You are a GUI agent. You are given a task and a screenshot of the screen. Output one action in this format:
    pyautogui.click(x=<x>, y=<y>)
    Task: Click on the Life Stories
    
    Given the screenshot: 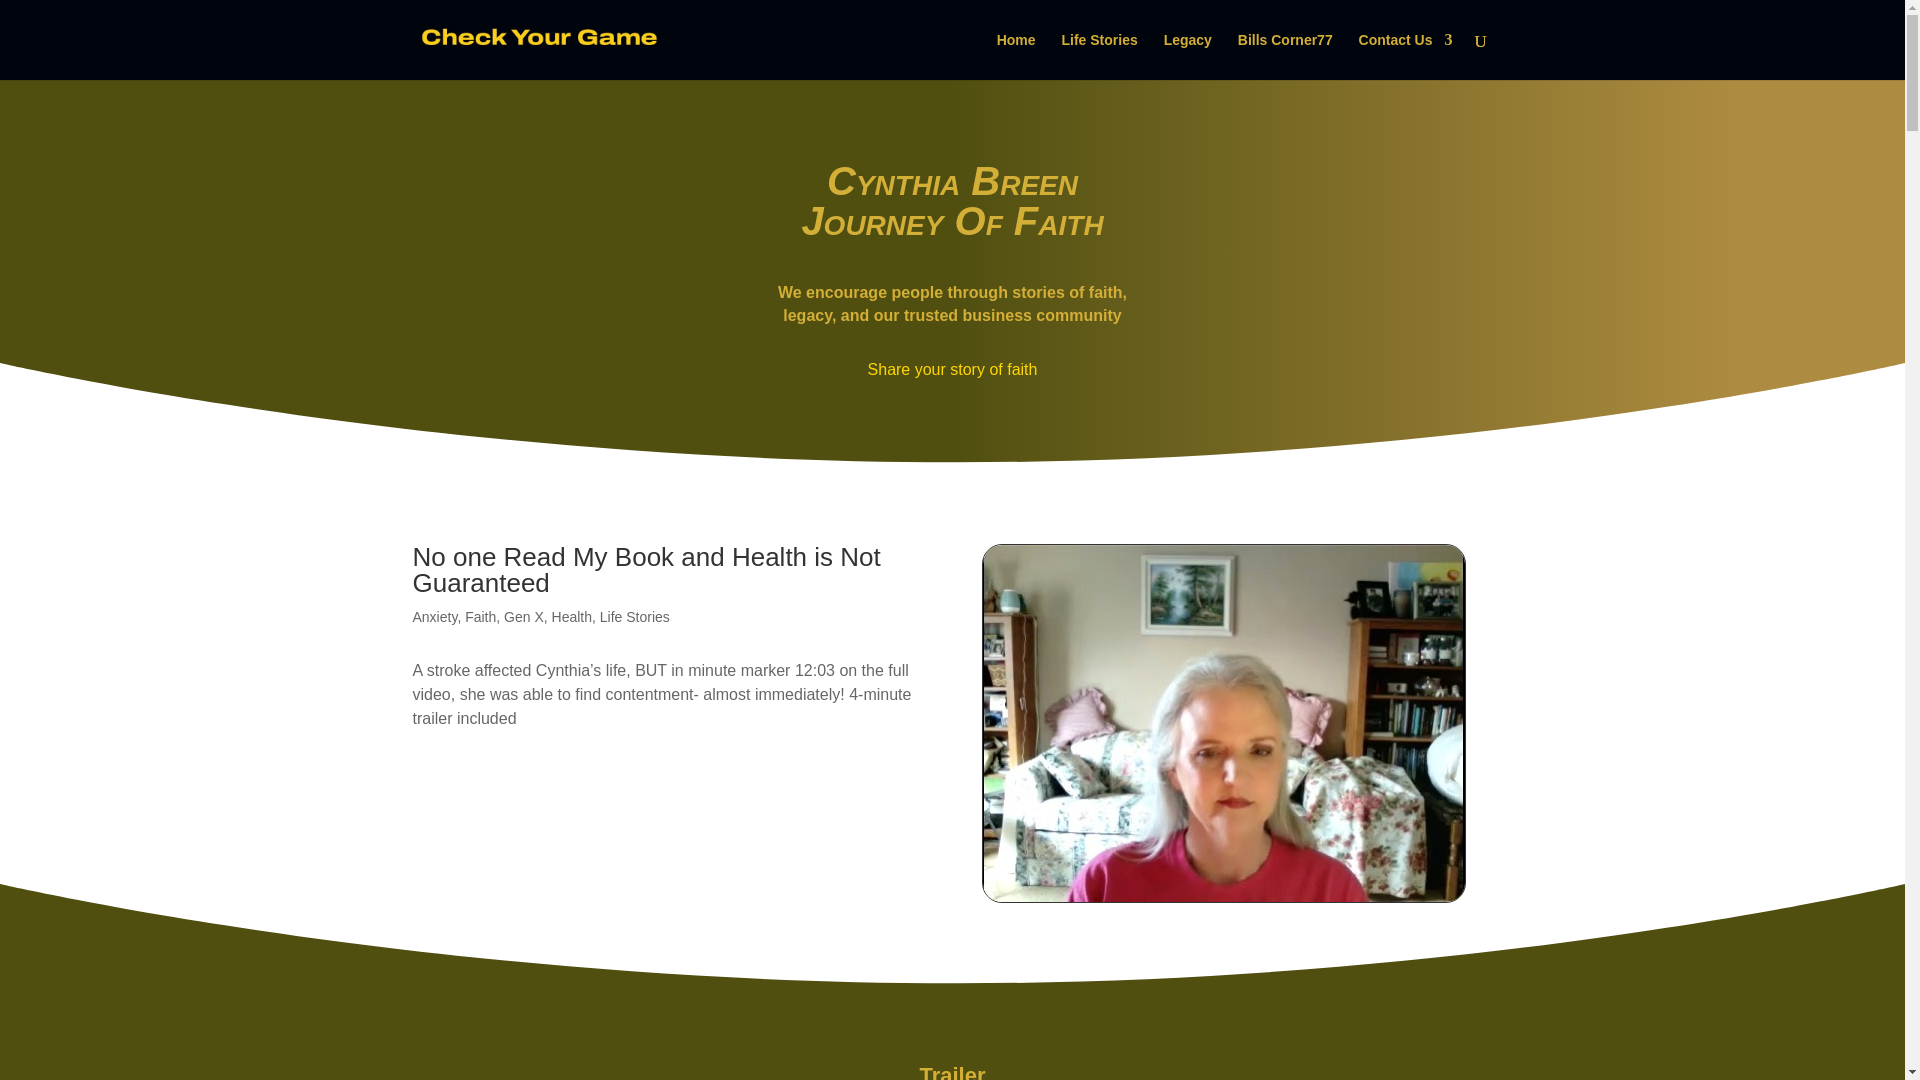 What is the action you would take?
    pyautogui.click(x=1098, y=56)
    